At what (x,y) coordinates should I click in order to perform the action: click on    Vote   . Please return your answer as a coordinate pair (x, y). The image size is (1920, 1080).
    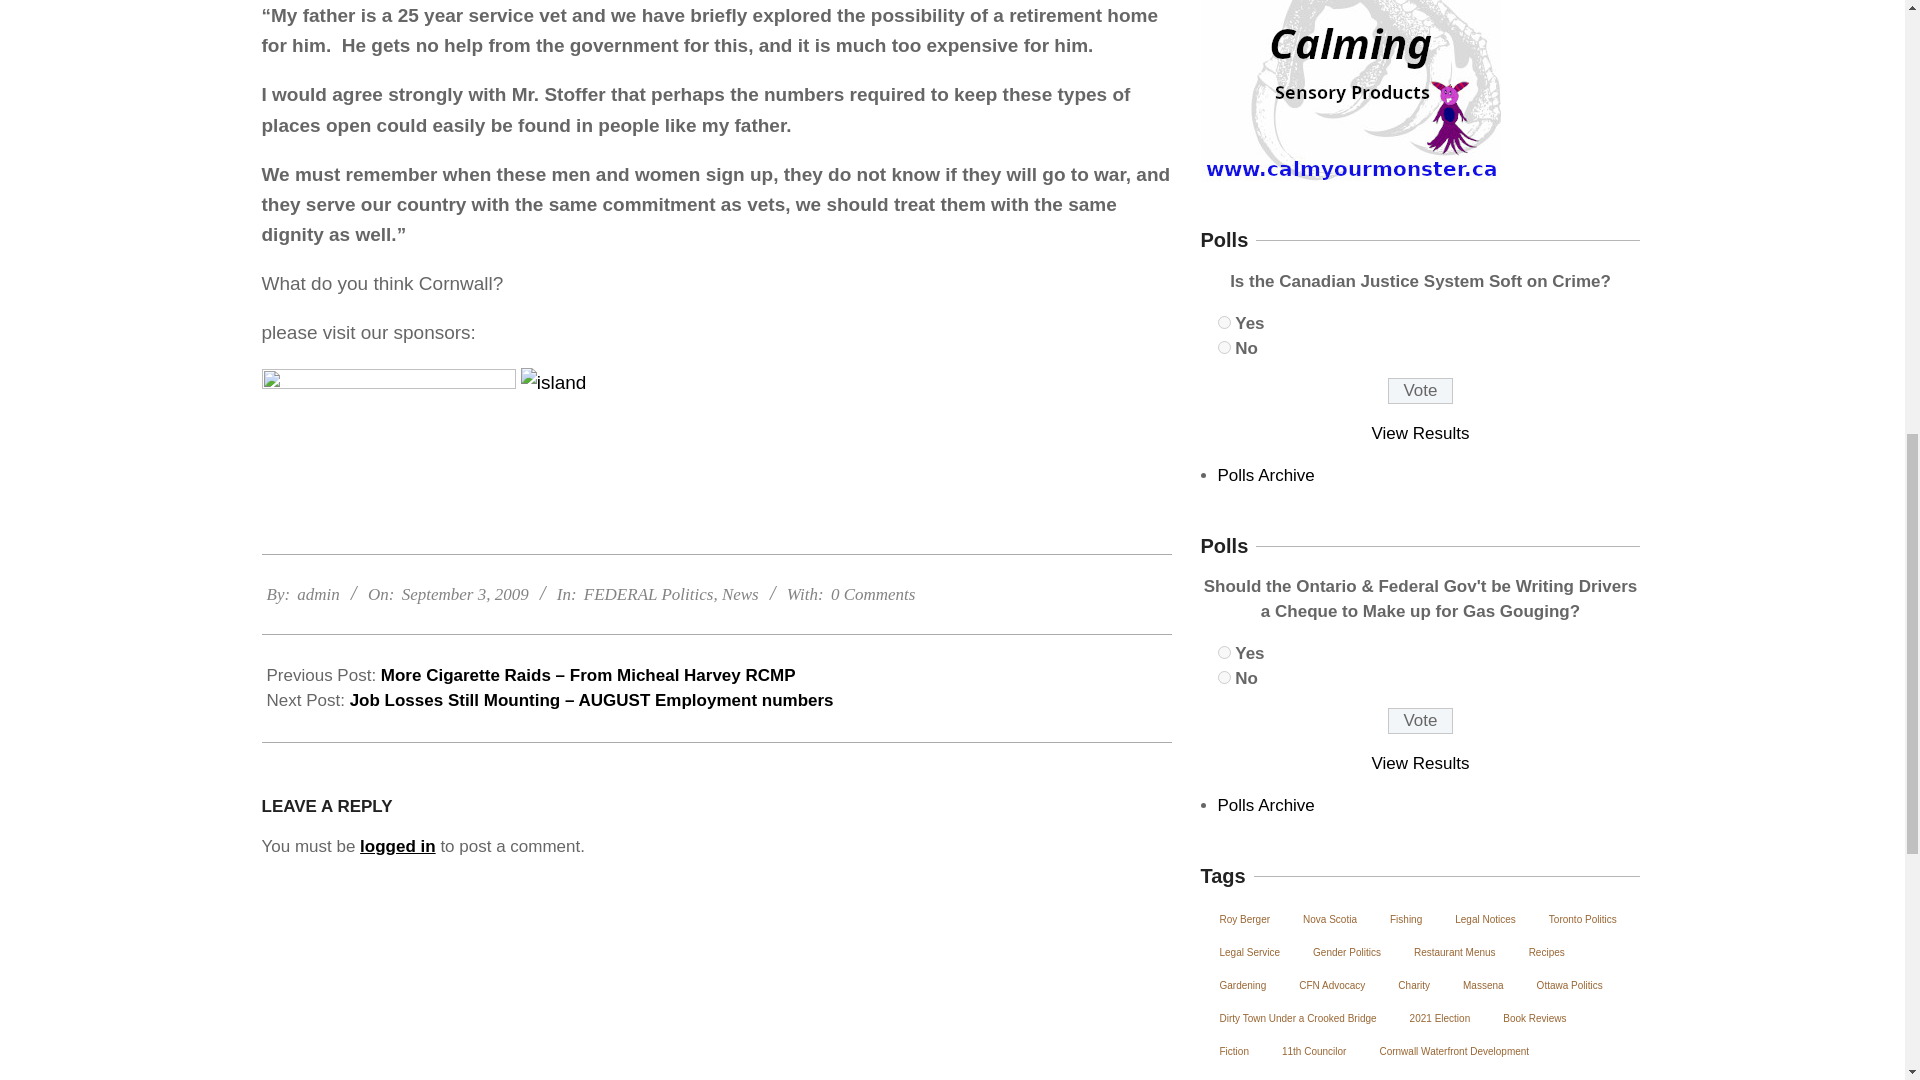
    Looking at the image, I should click on (1420, 721).